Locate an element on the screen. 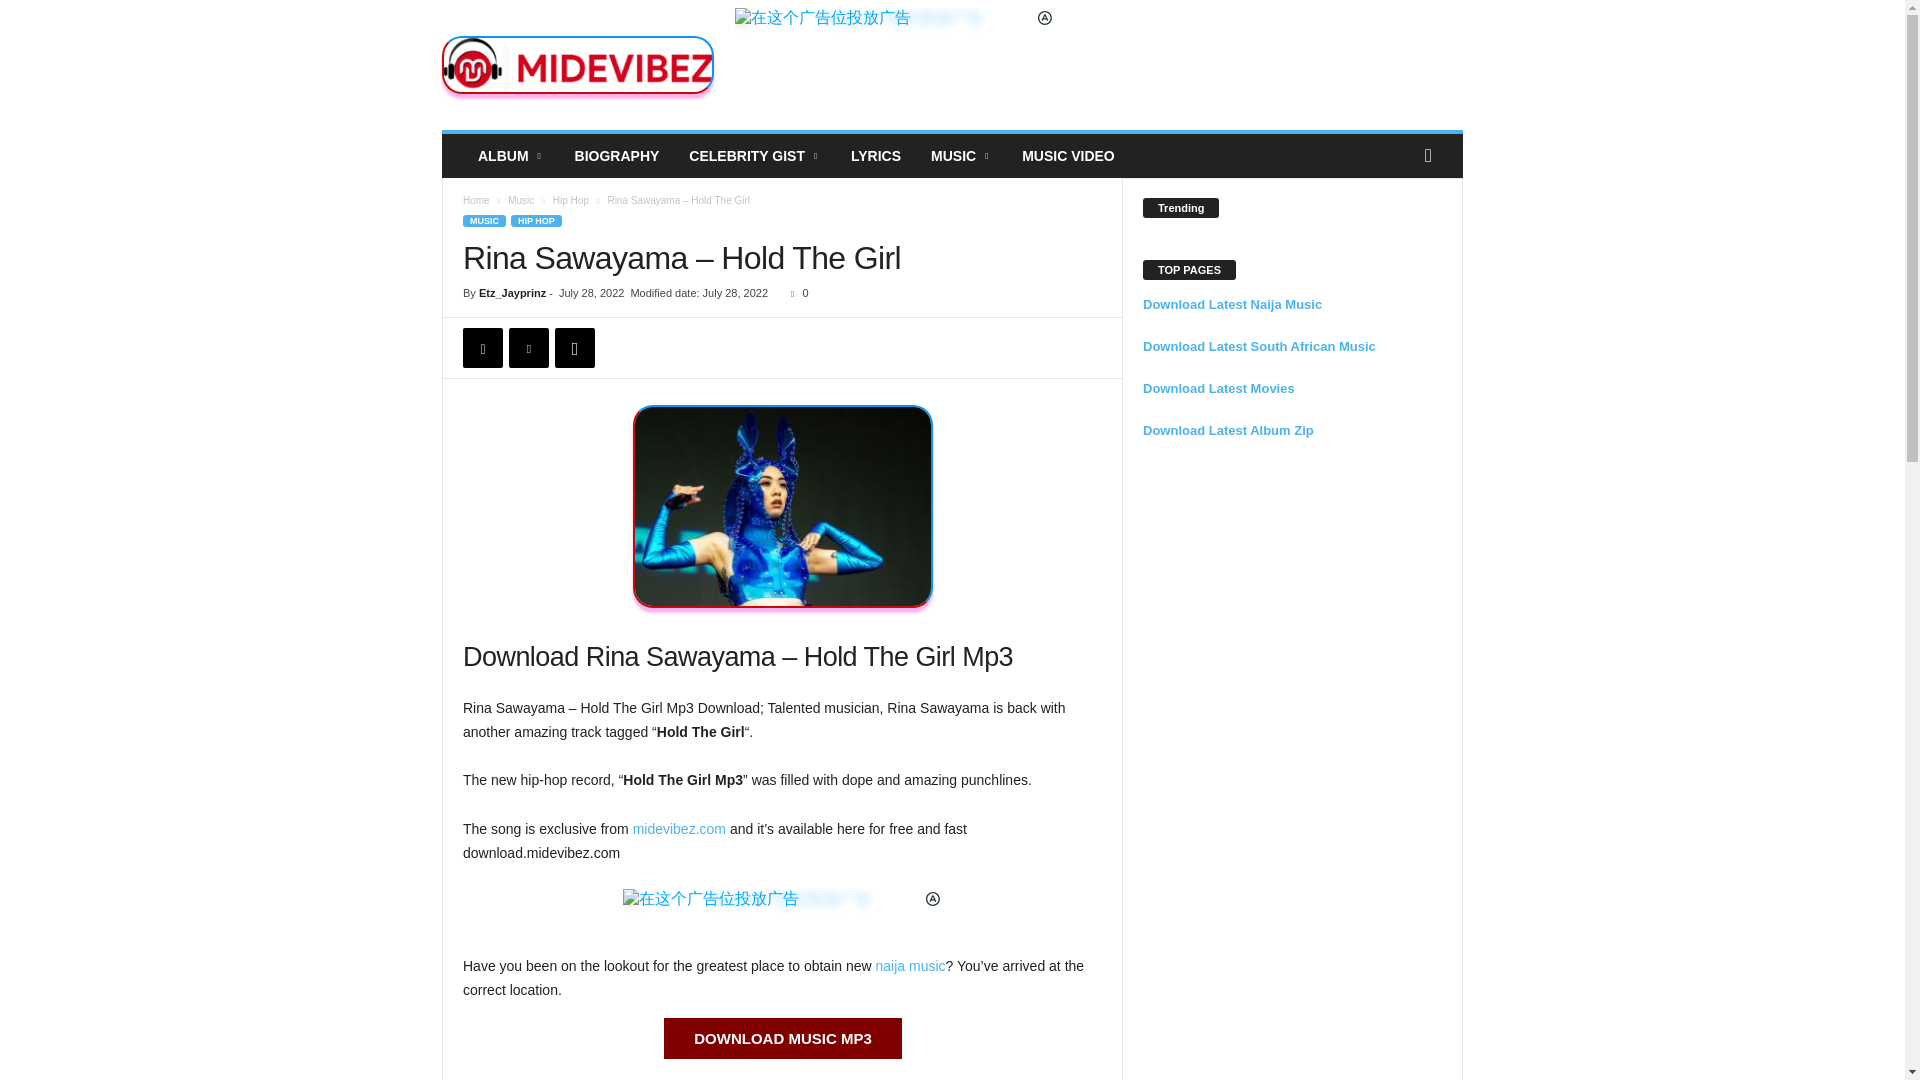 The height and width of the screenshot is (1080, 1920). MideVibez is located at coordinates (578, 64).